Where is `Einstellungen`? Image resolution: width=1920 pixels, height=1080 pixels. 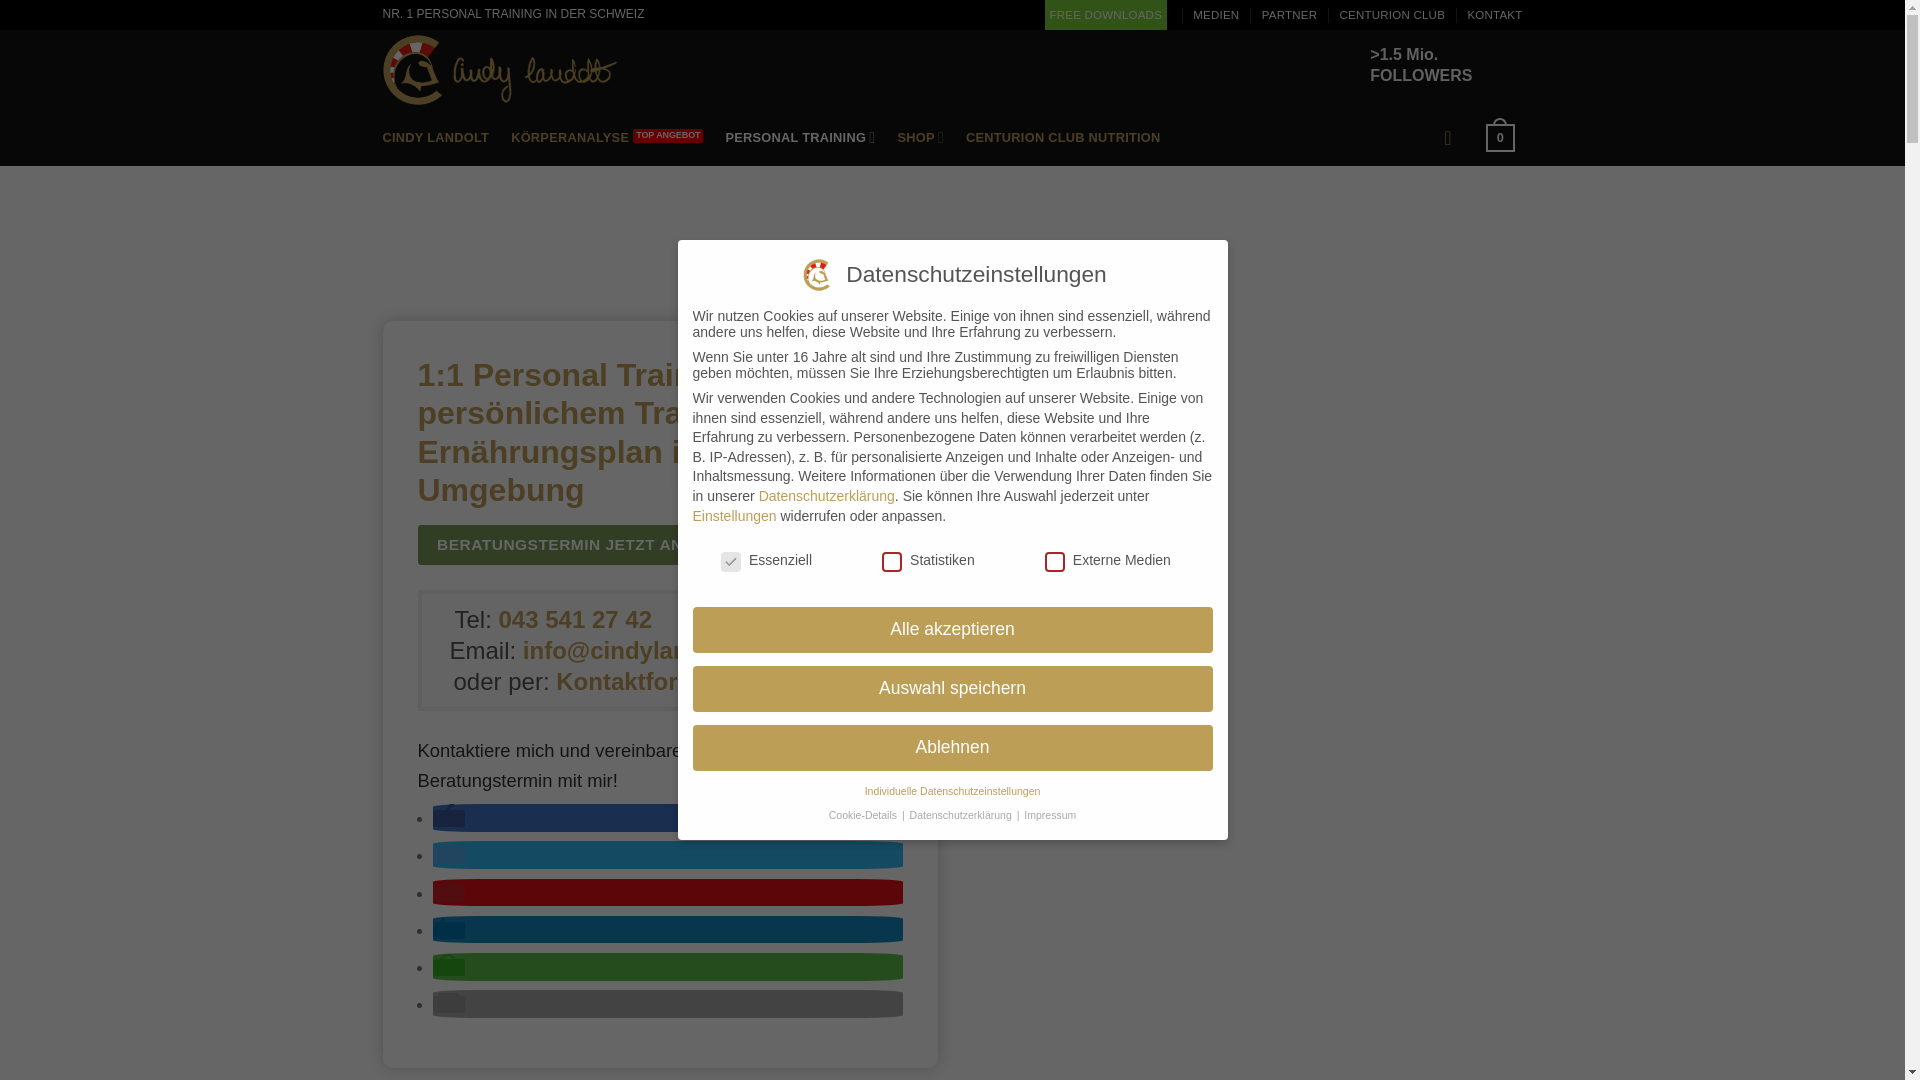
Einstellungen is located at coordinates (734, 516).